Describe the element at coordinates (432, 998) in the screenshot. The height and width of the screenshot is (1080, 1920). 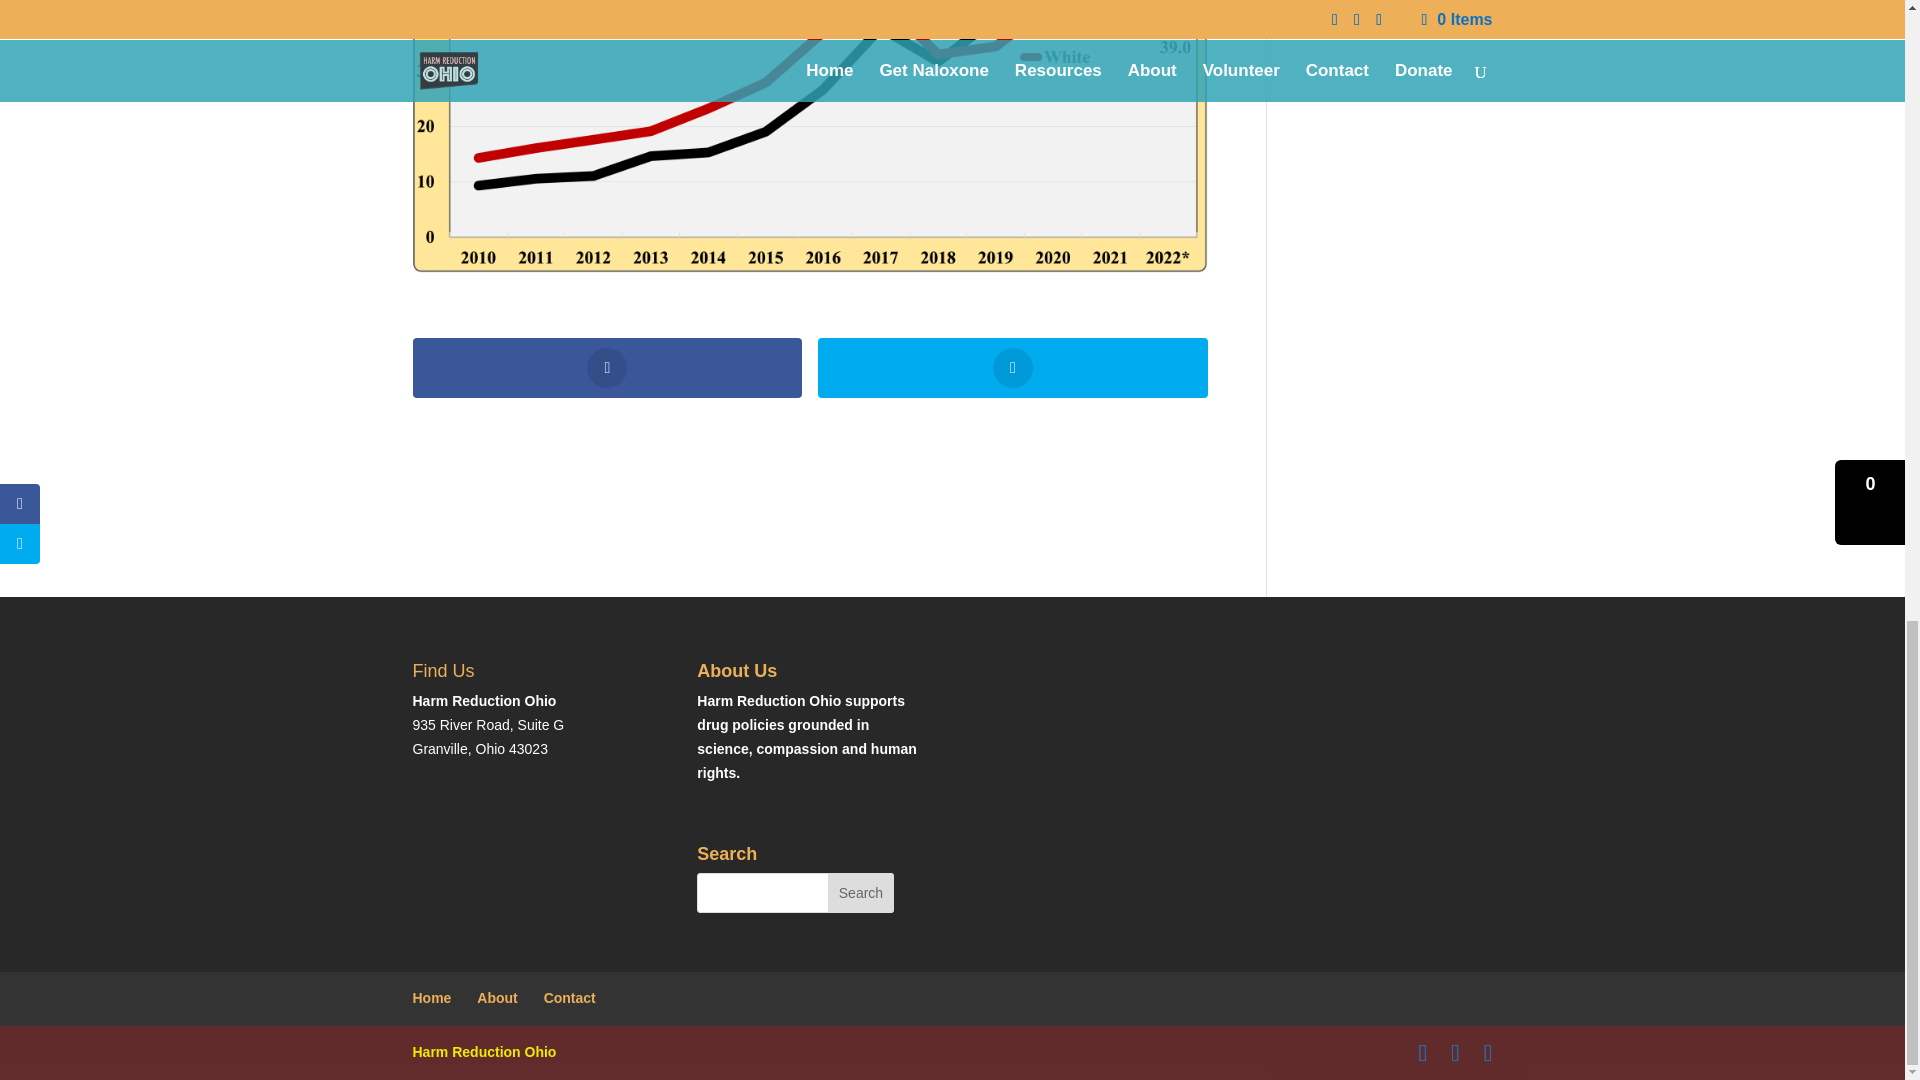
I see `Home` at that location.